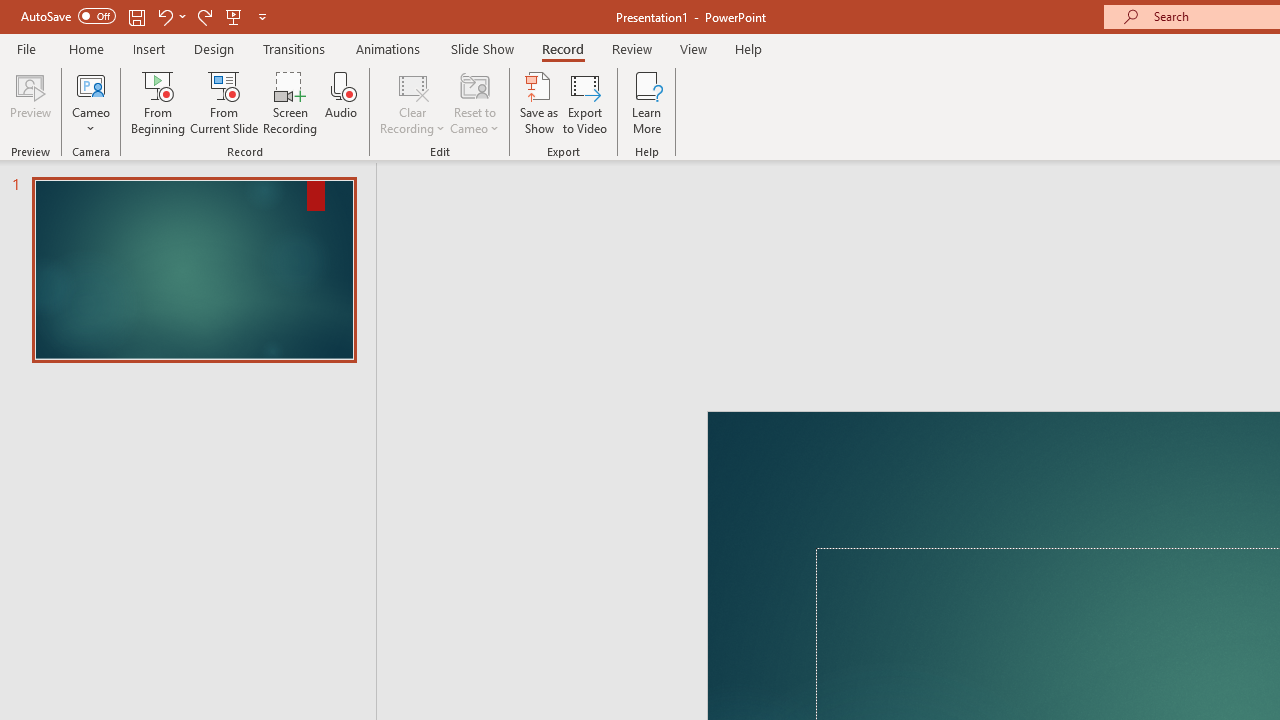  I want to click on Screen Recording, so click(290, 102).